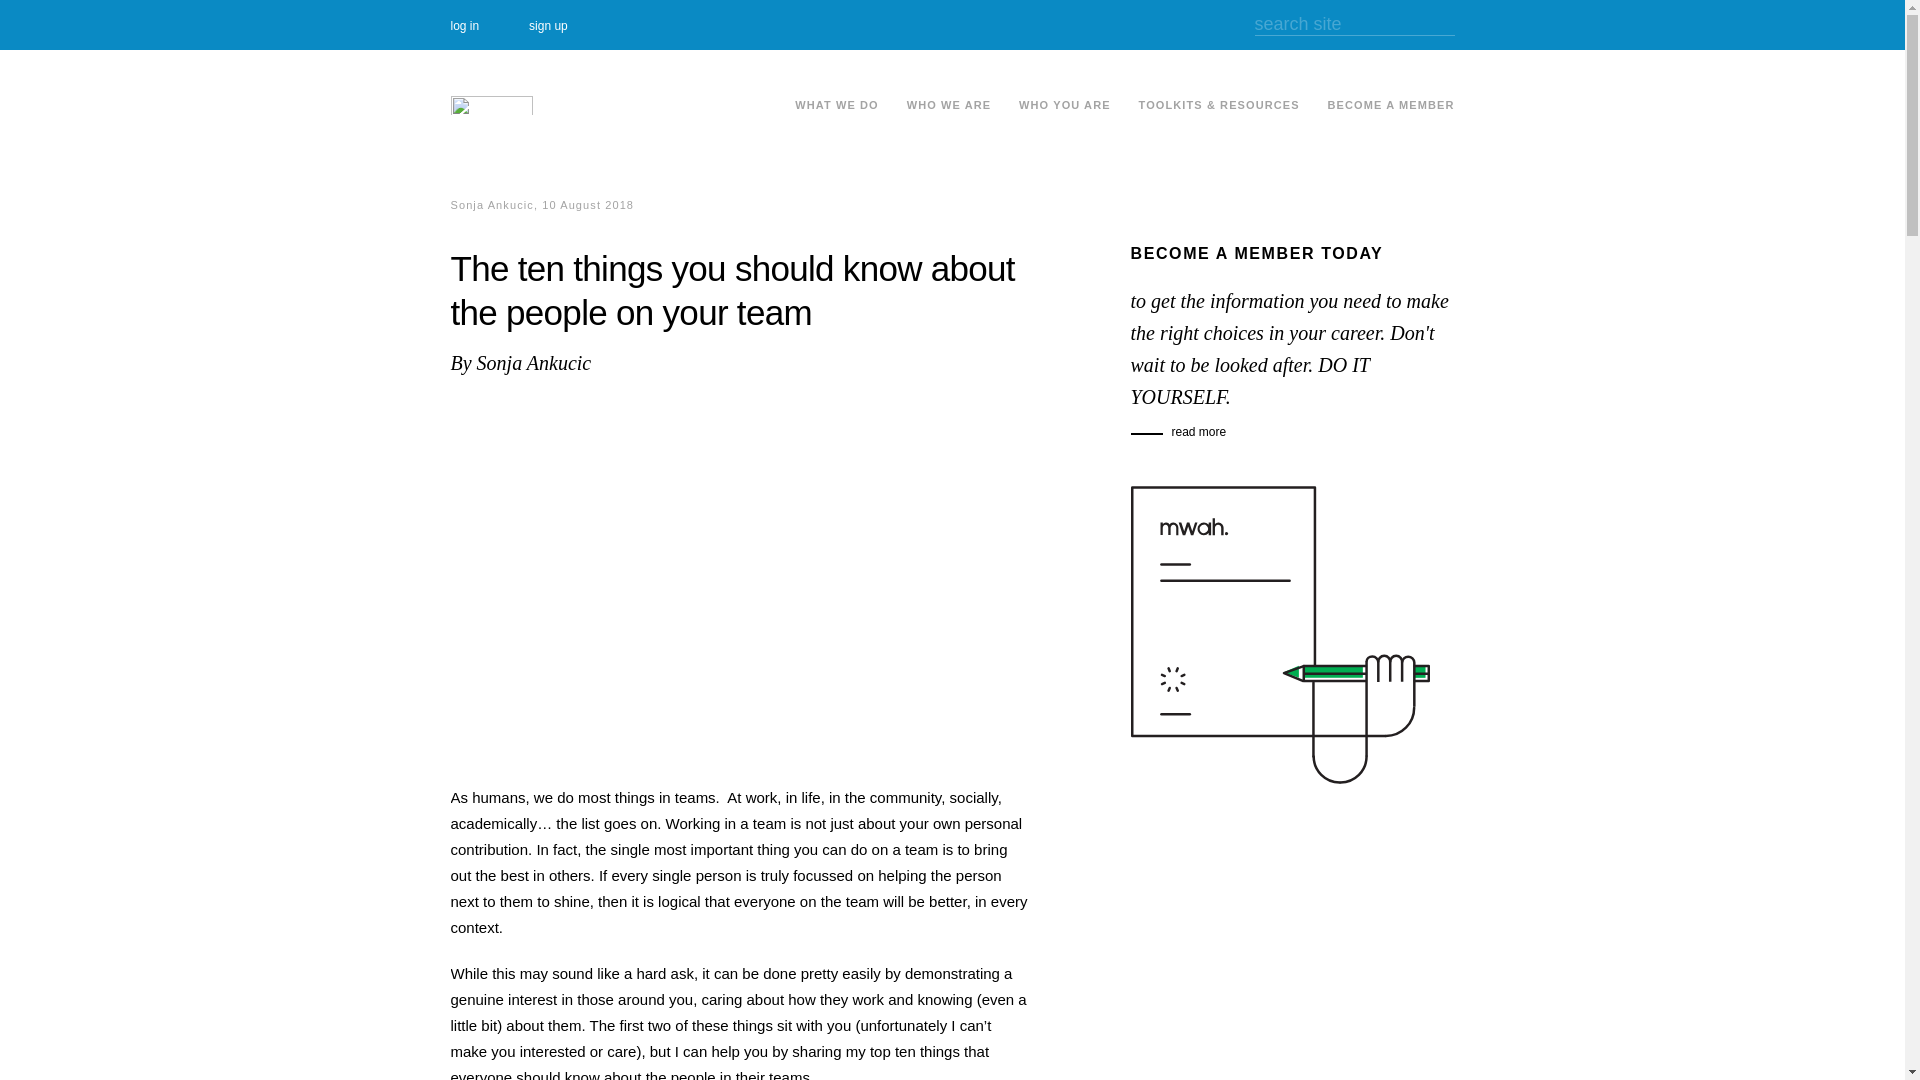  What do you see at coordinates (1390, 104) in the screenshot?
I see `BECOME A MEMBER` at bounding box center [1390, 104].